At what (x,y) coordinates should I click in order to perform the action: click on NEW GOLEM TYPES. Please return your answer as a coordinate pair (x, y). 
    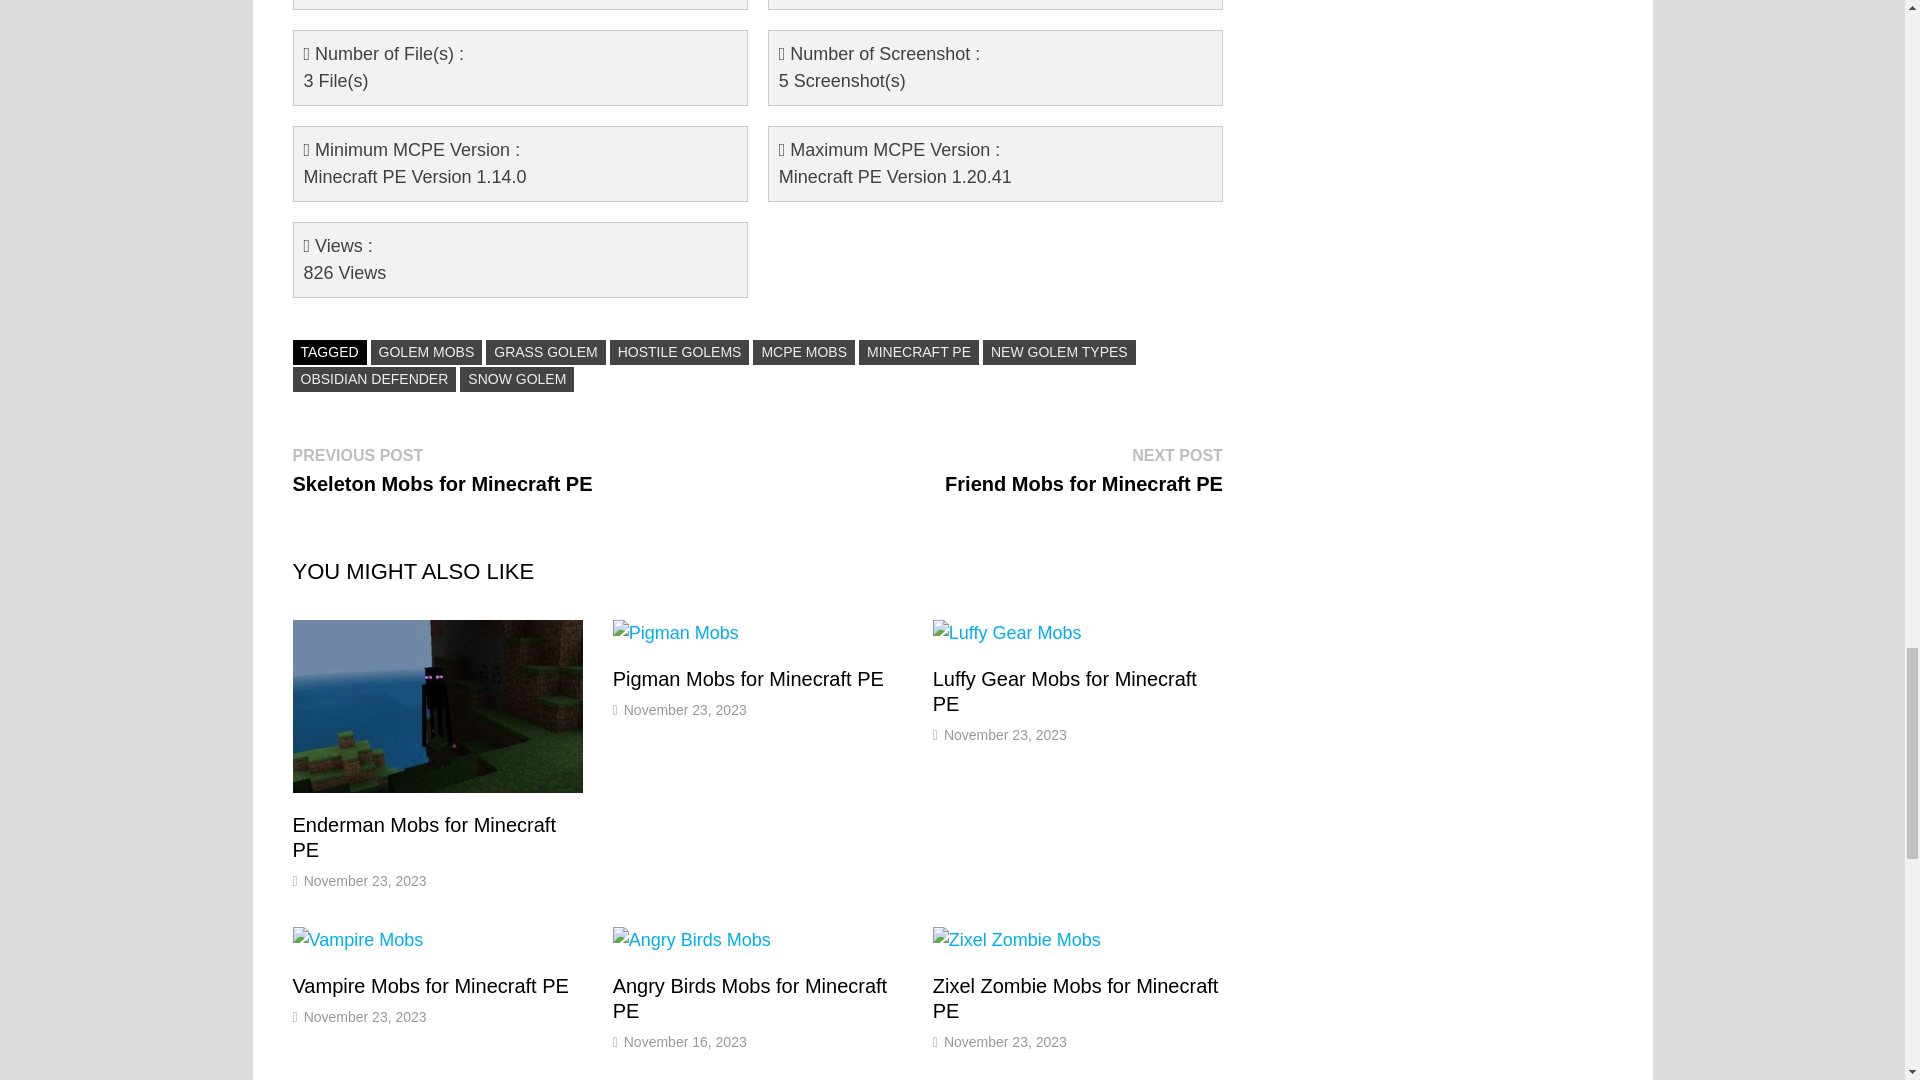
    Looking at the image, I should click on (1060, 352).